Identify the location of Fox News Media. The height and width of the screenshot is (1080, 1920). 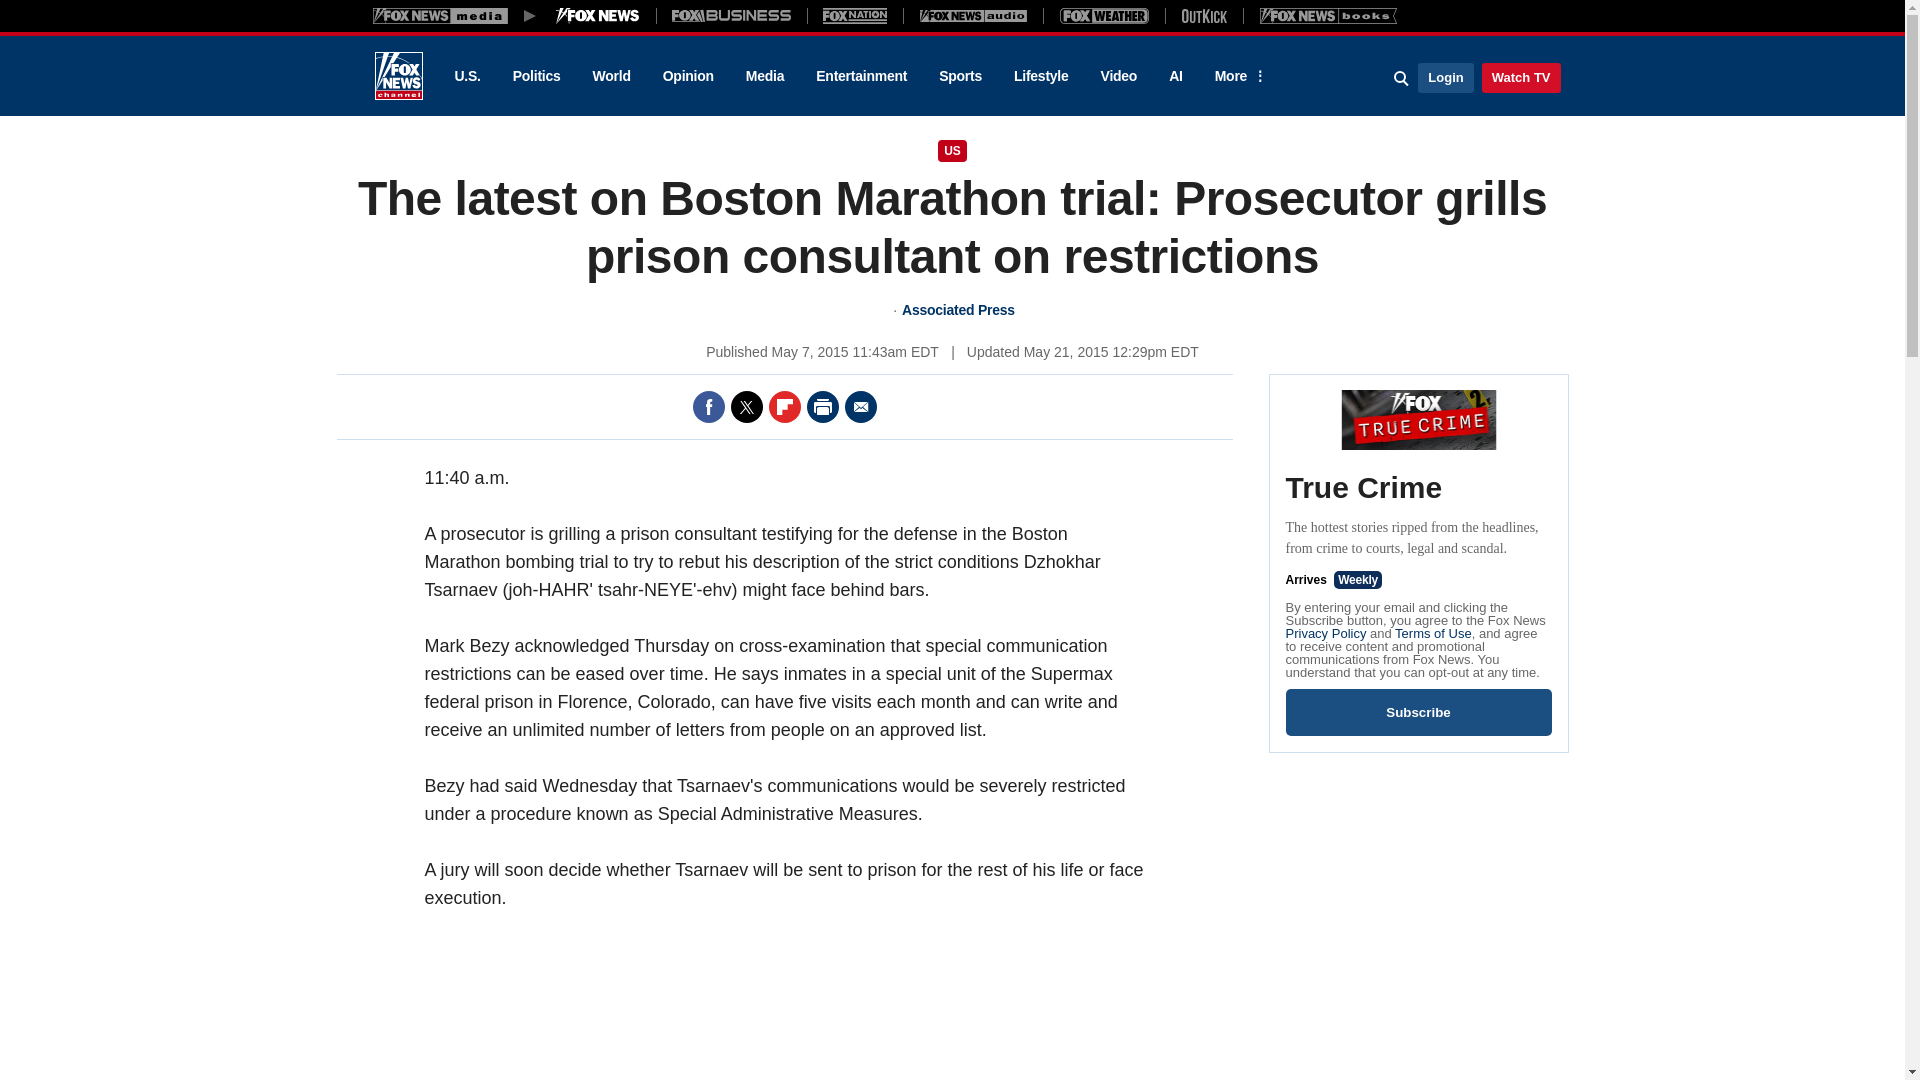
(598, 15).